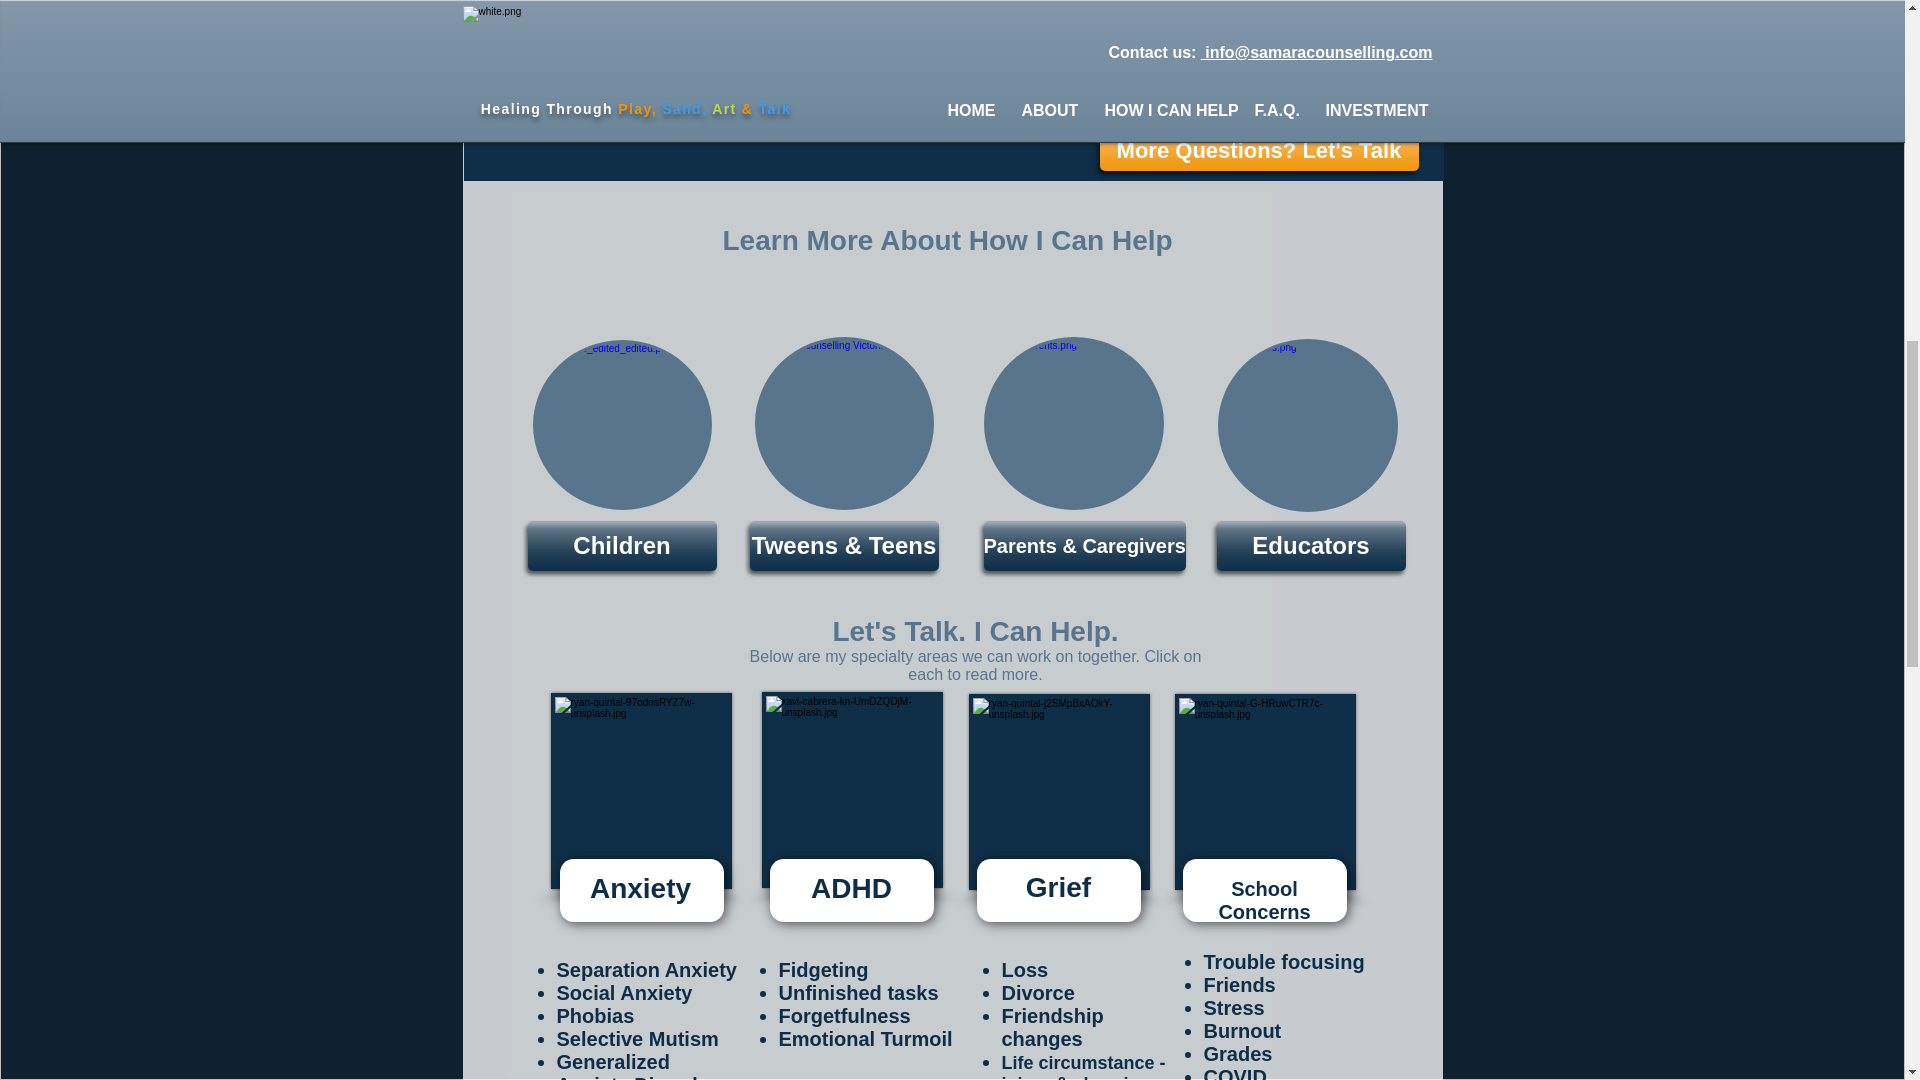  What do you see at coordinates (622, 546) in the screenshot?
I see `Children` at bounding box center [622, 546].